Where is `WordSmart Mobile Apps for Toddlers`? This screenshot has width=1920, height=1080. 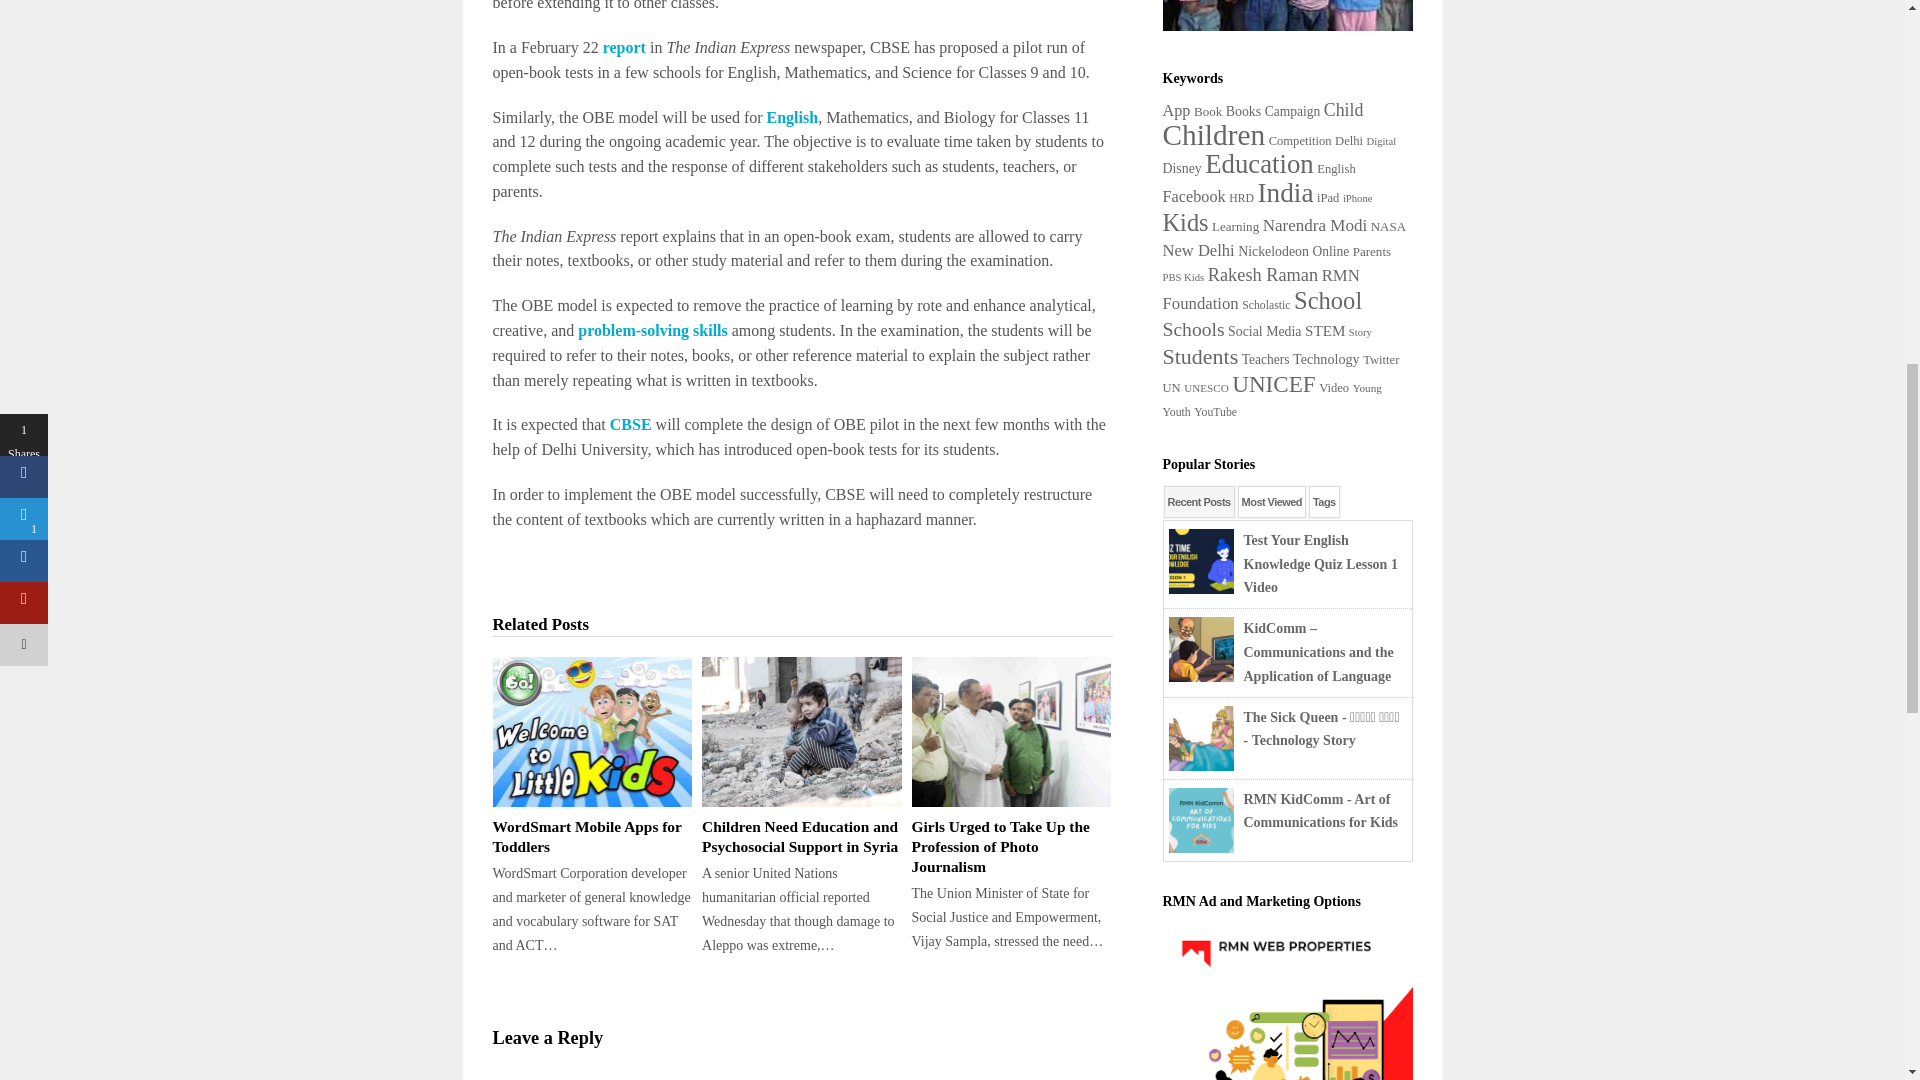 WordSmart Mobile Apps for Toddlers is located at coordinates (591, 836).